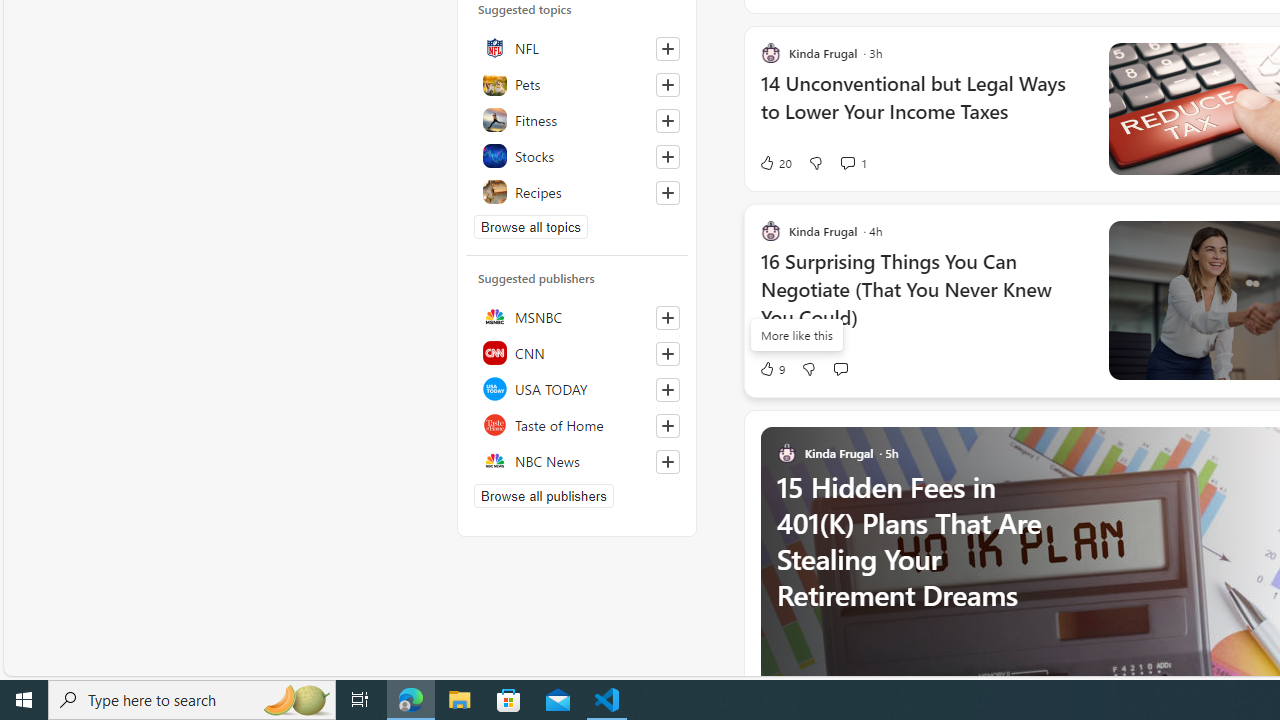 The width and height of the screenshot is (1280, 720). Describe the element at coordinates (852, 162) in the screenshot. I see `View comments 1 Comment` at that location.